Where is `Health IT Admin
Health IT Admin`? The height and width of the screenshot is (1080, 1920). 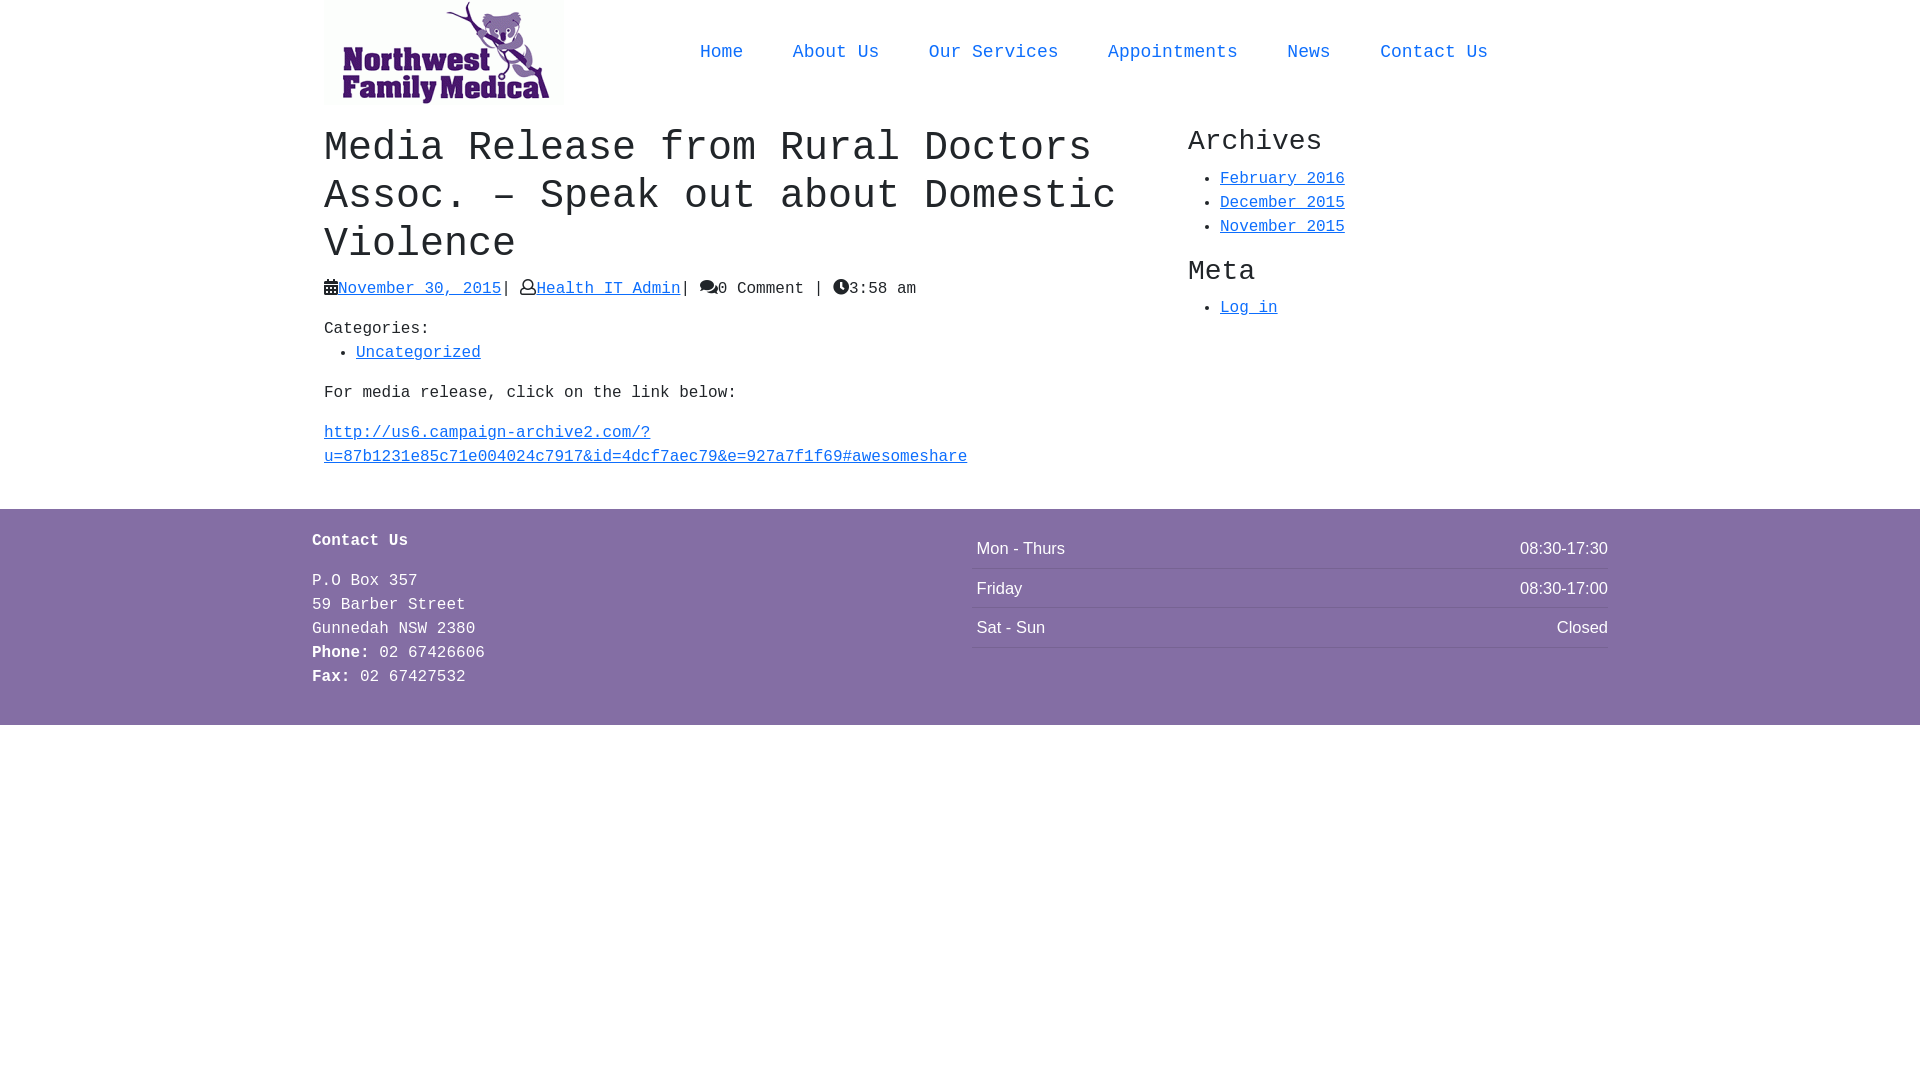 Health IT Admin
Health IT Admin is located at coordinates (608, 289).